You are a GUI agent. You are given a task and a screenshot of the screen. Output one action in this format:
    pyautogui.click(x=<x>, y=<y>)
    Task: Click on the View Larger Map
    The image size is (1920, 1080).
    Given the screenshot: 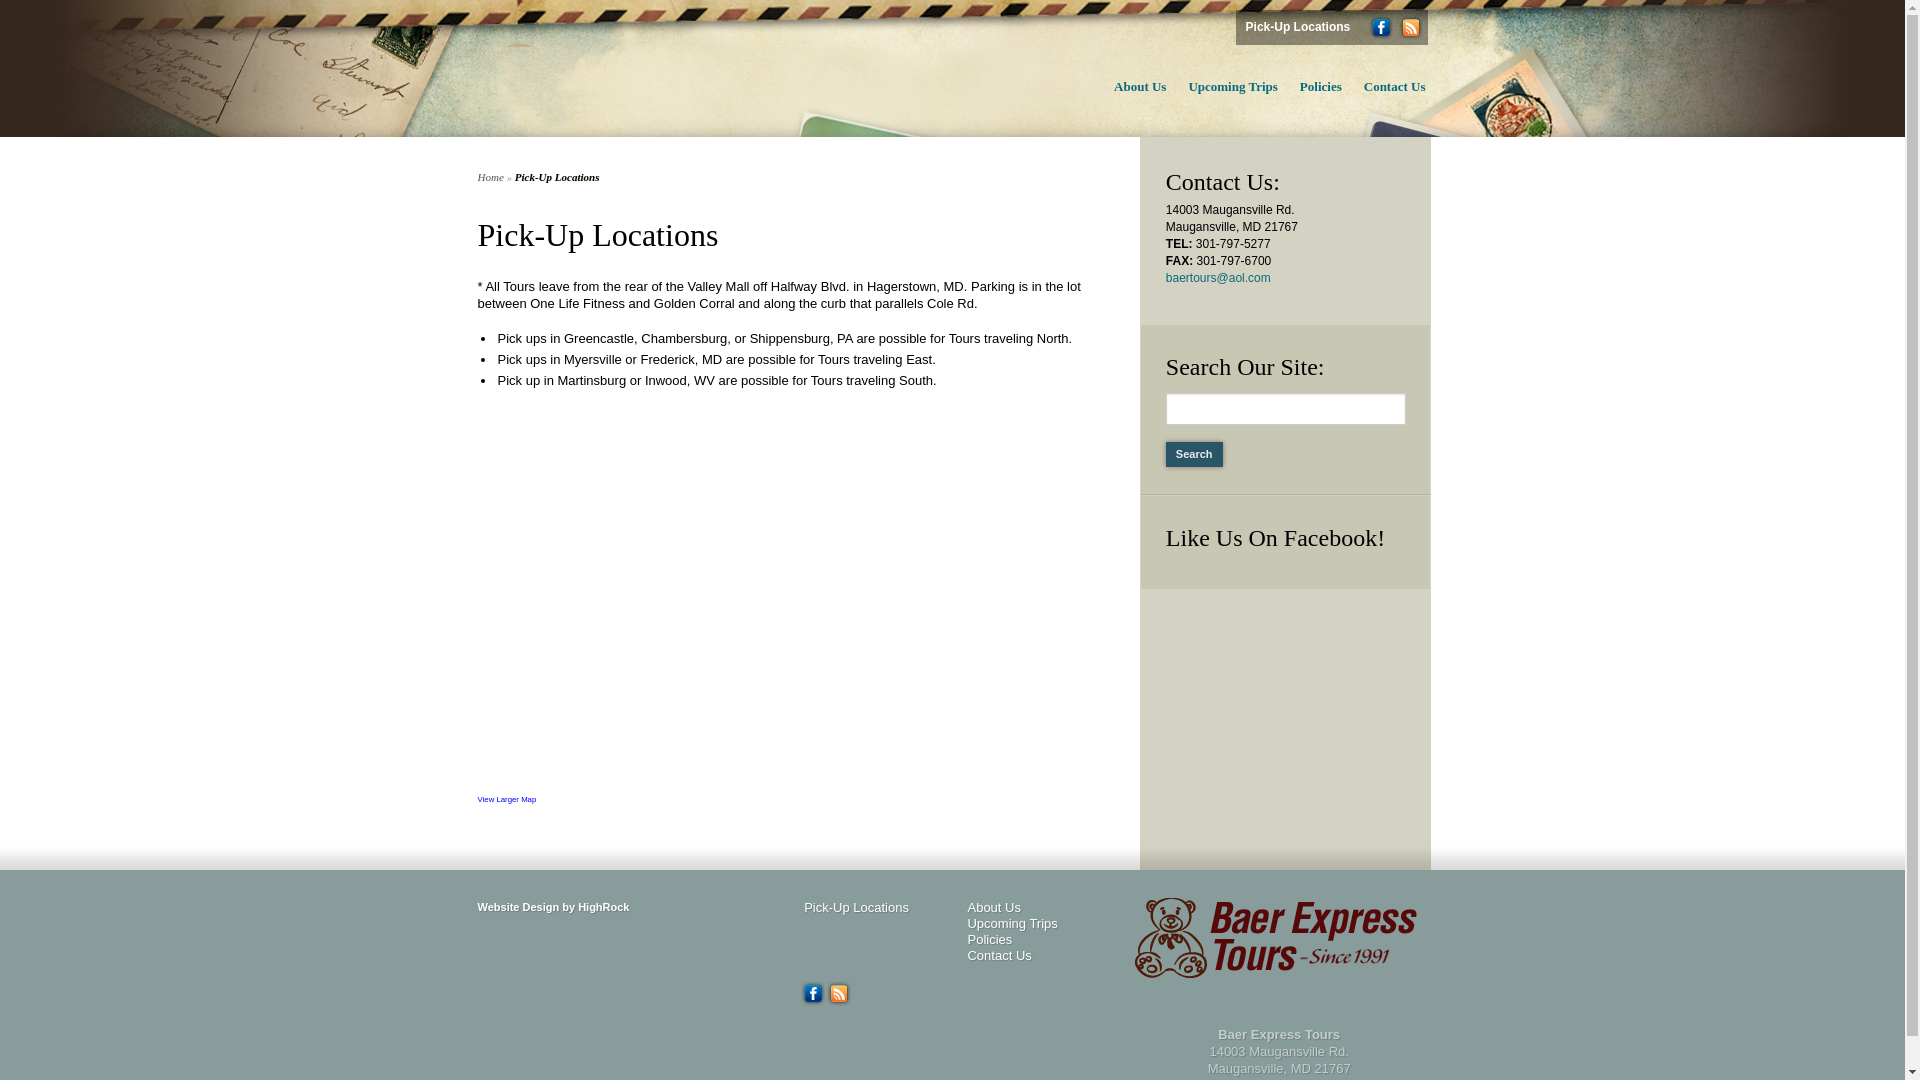 What is the action you would take?
    pyautogui.click(x=508, y=798)
    